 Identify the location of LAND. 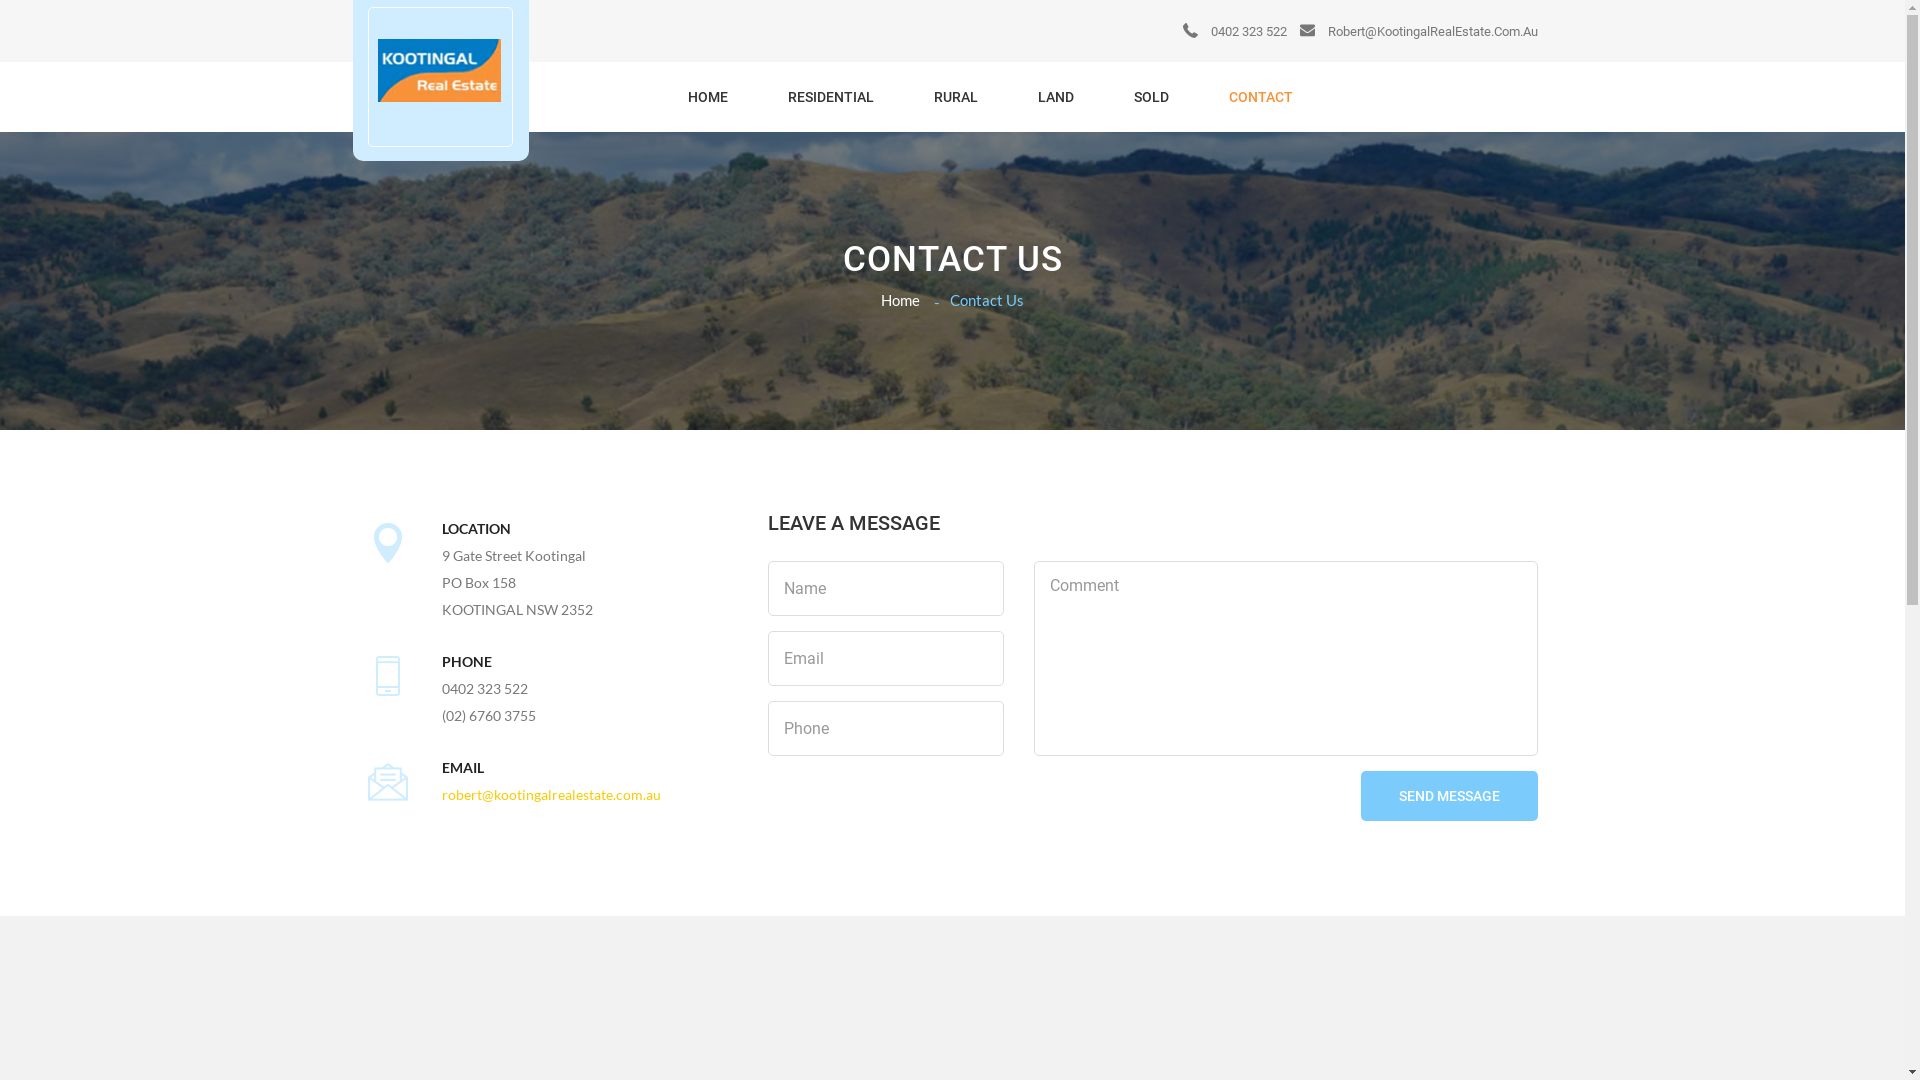
(1056, 97).